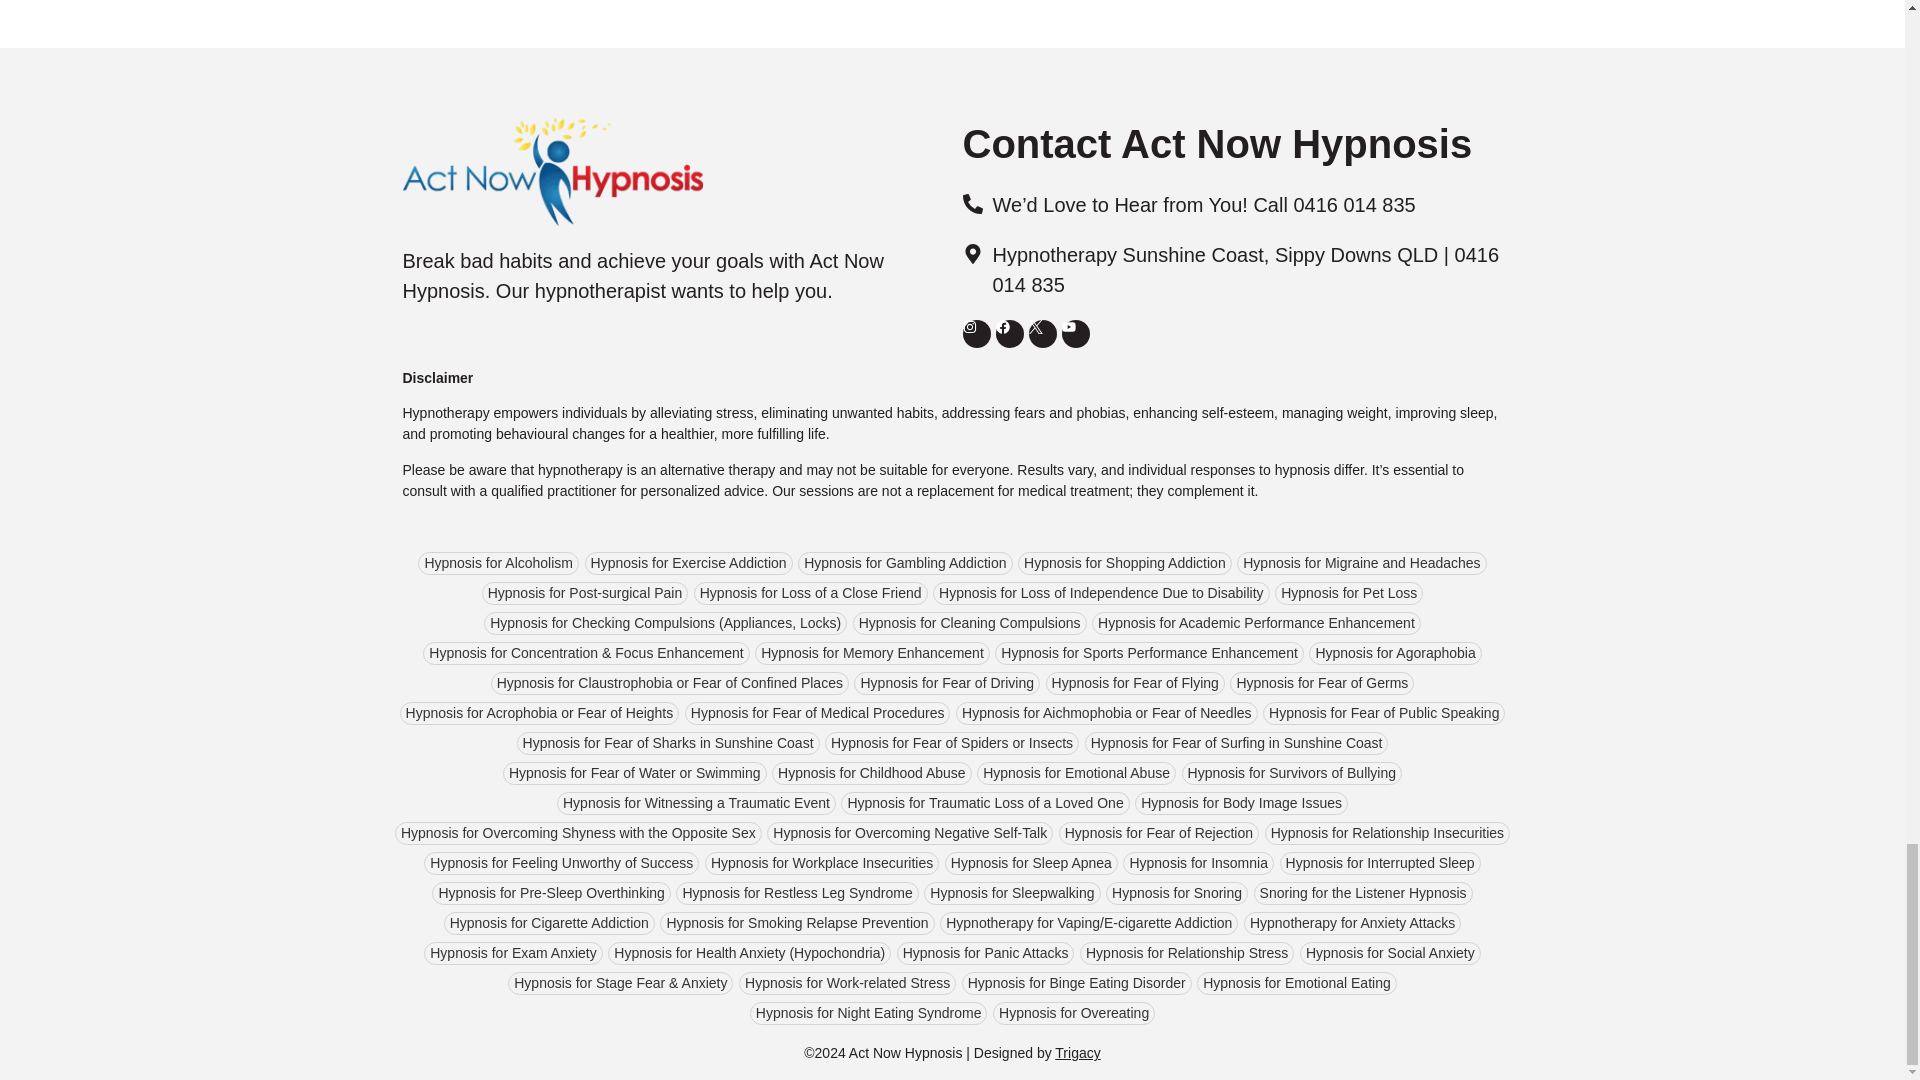  What do you see at coordinates (1124, 562) in the screenshot?
I see `Hypnosis for Shopping Addiction` at bounding box center [1124, 562].